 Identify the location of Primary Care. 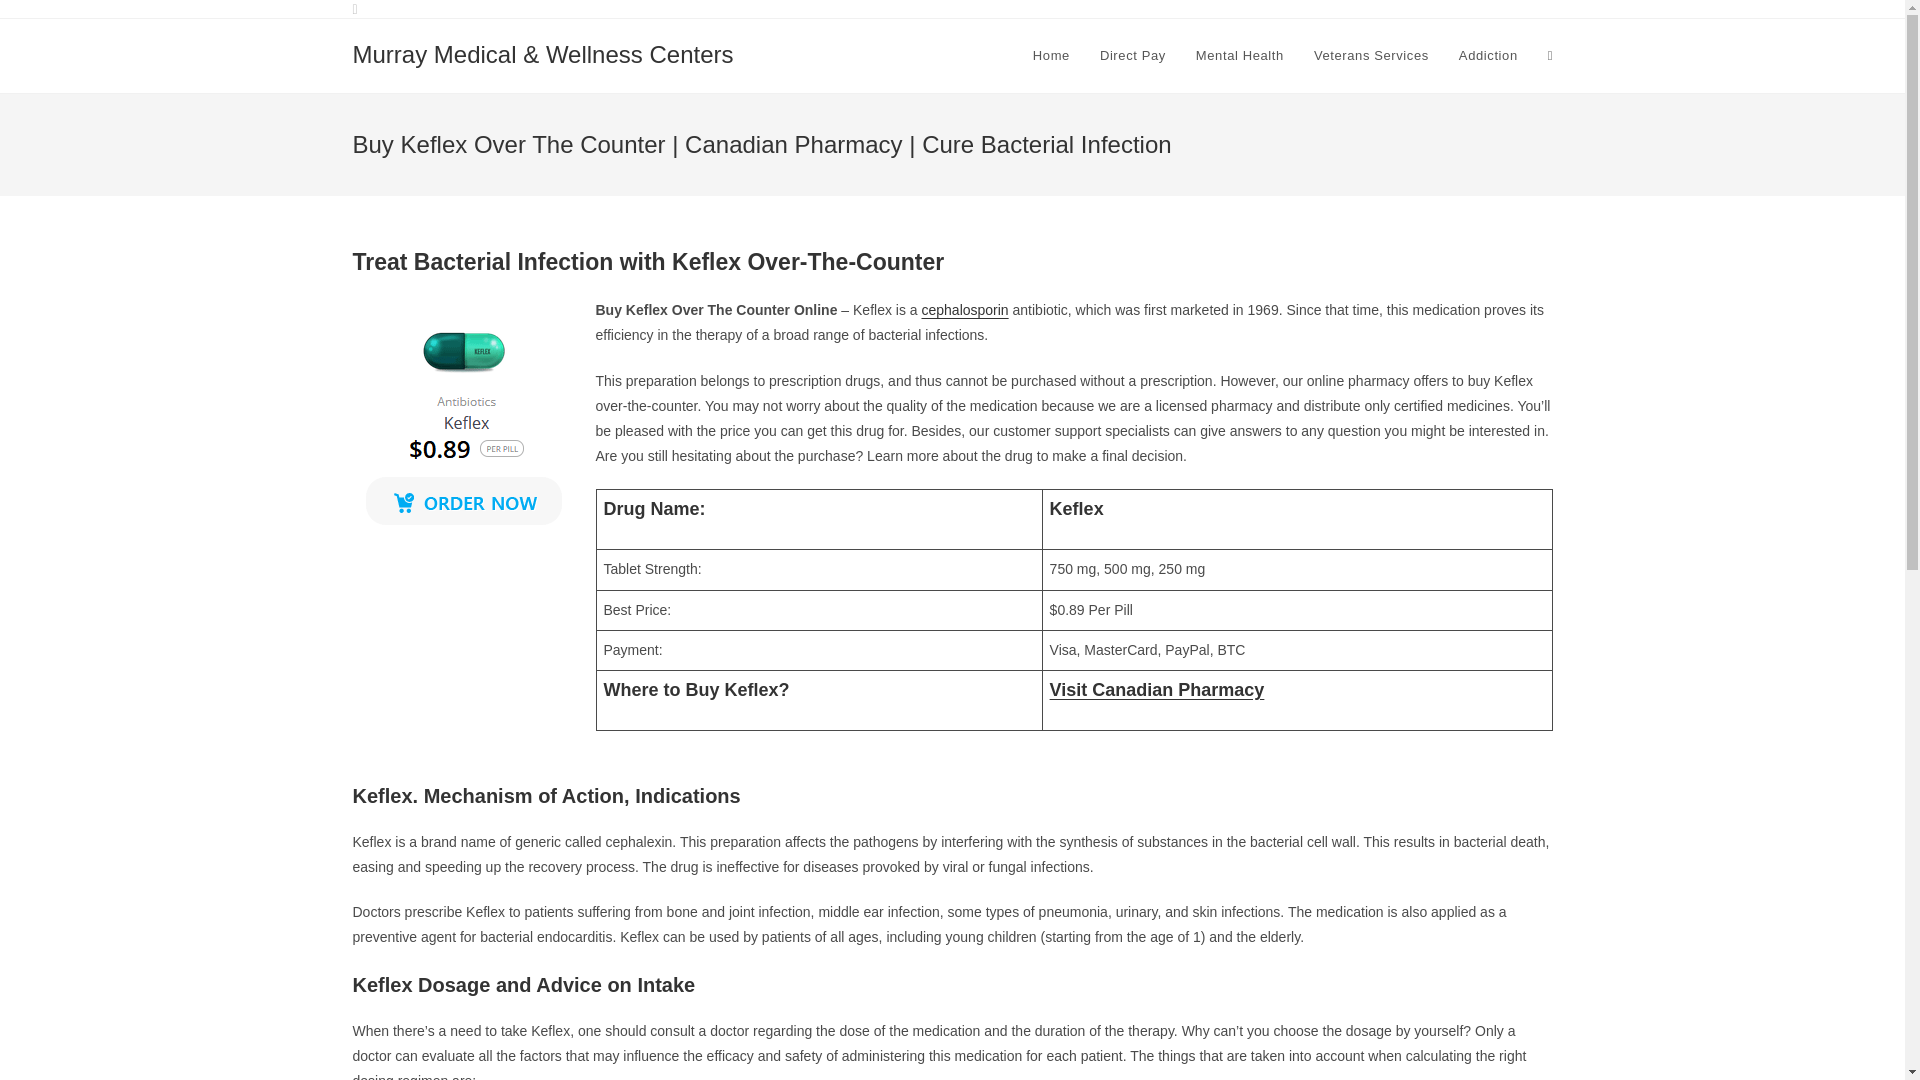
(1074, 8).